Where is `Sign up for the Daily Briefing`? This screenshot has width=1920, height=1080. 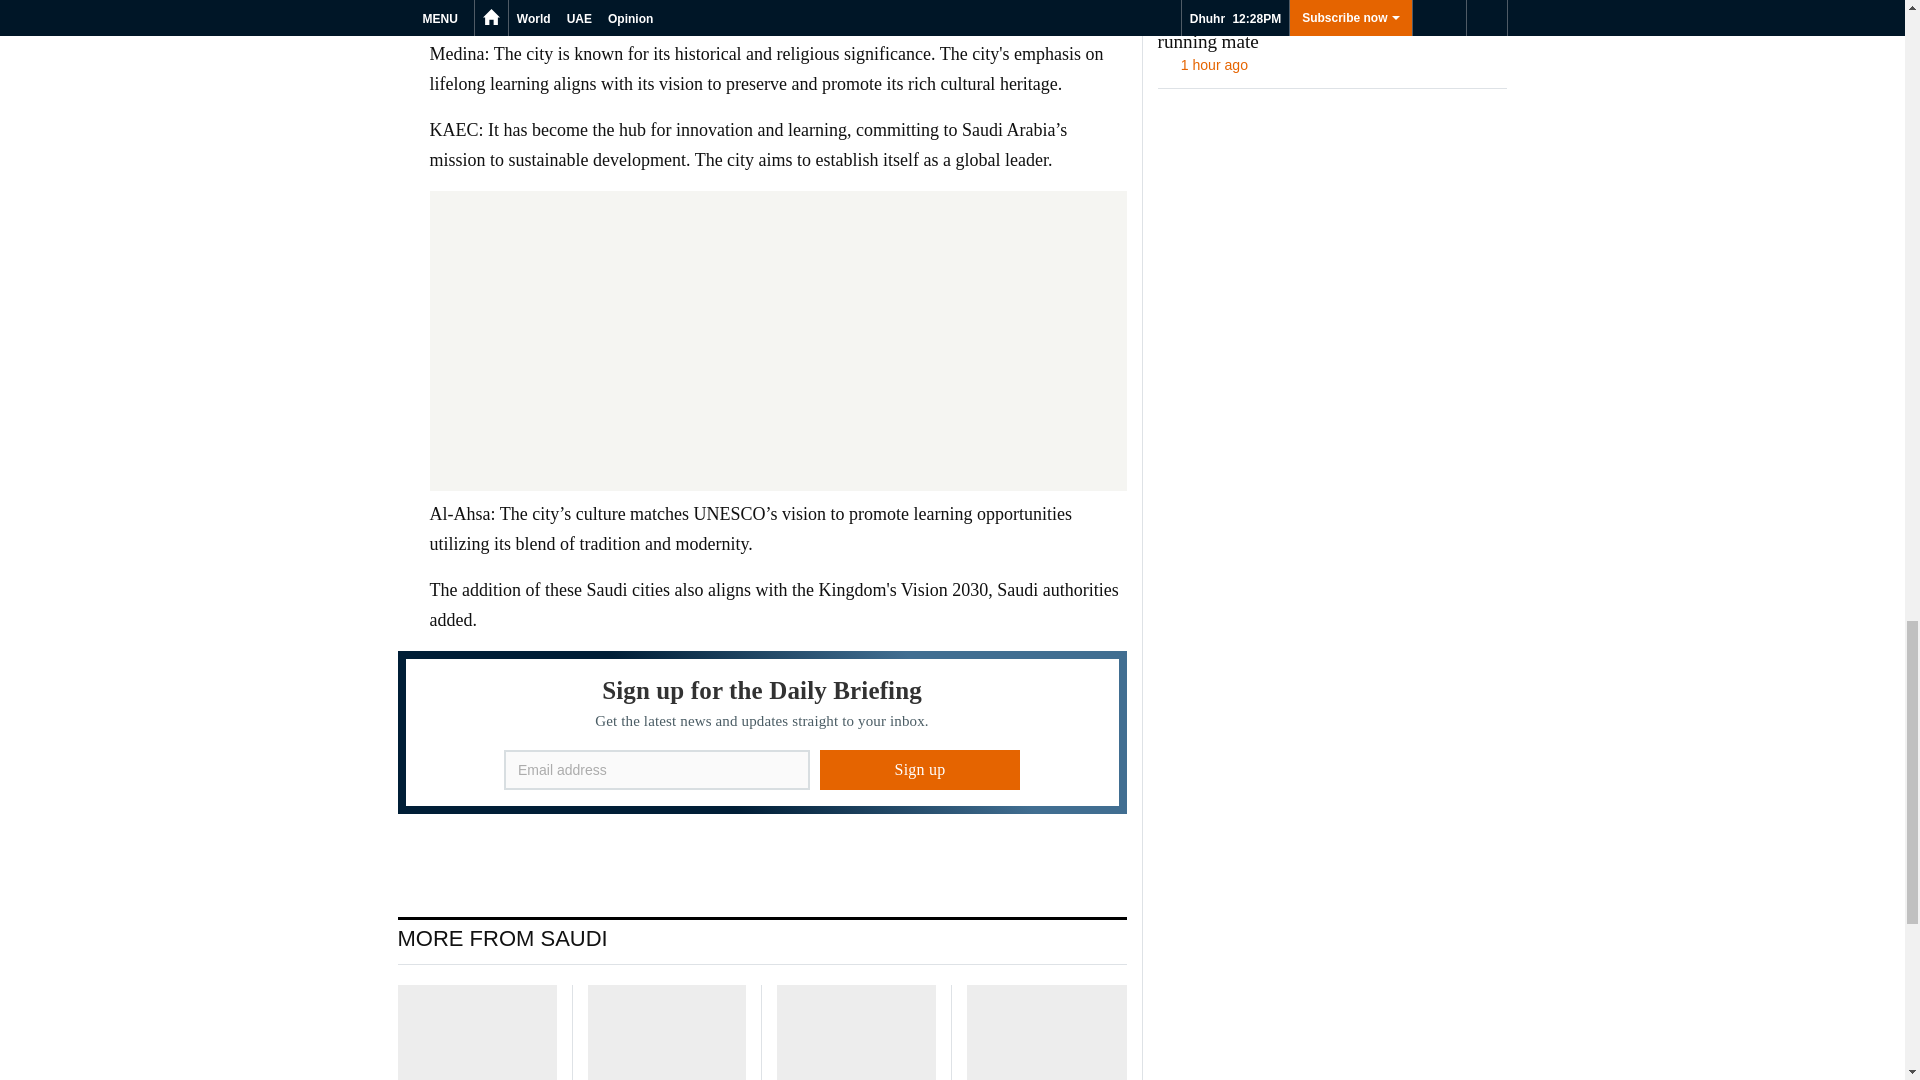 Sign up for the Daily Briefing is located at coordinates (762, 732).